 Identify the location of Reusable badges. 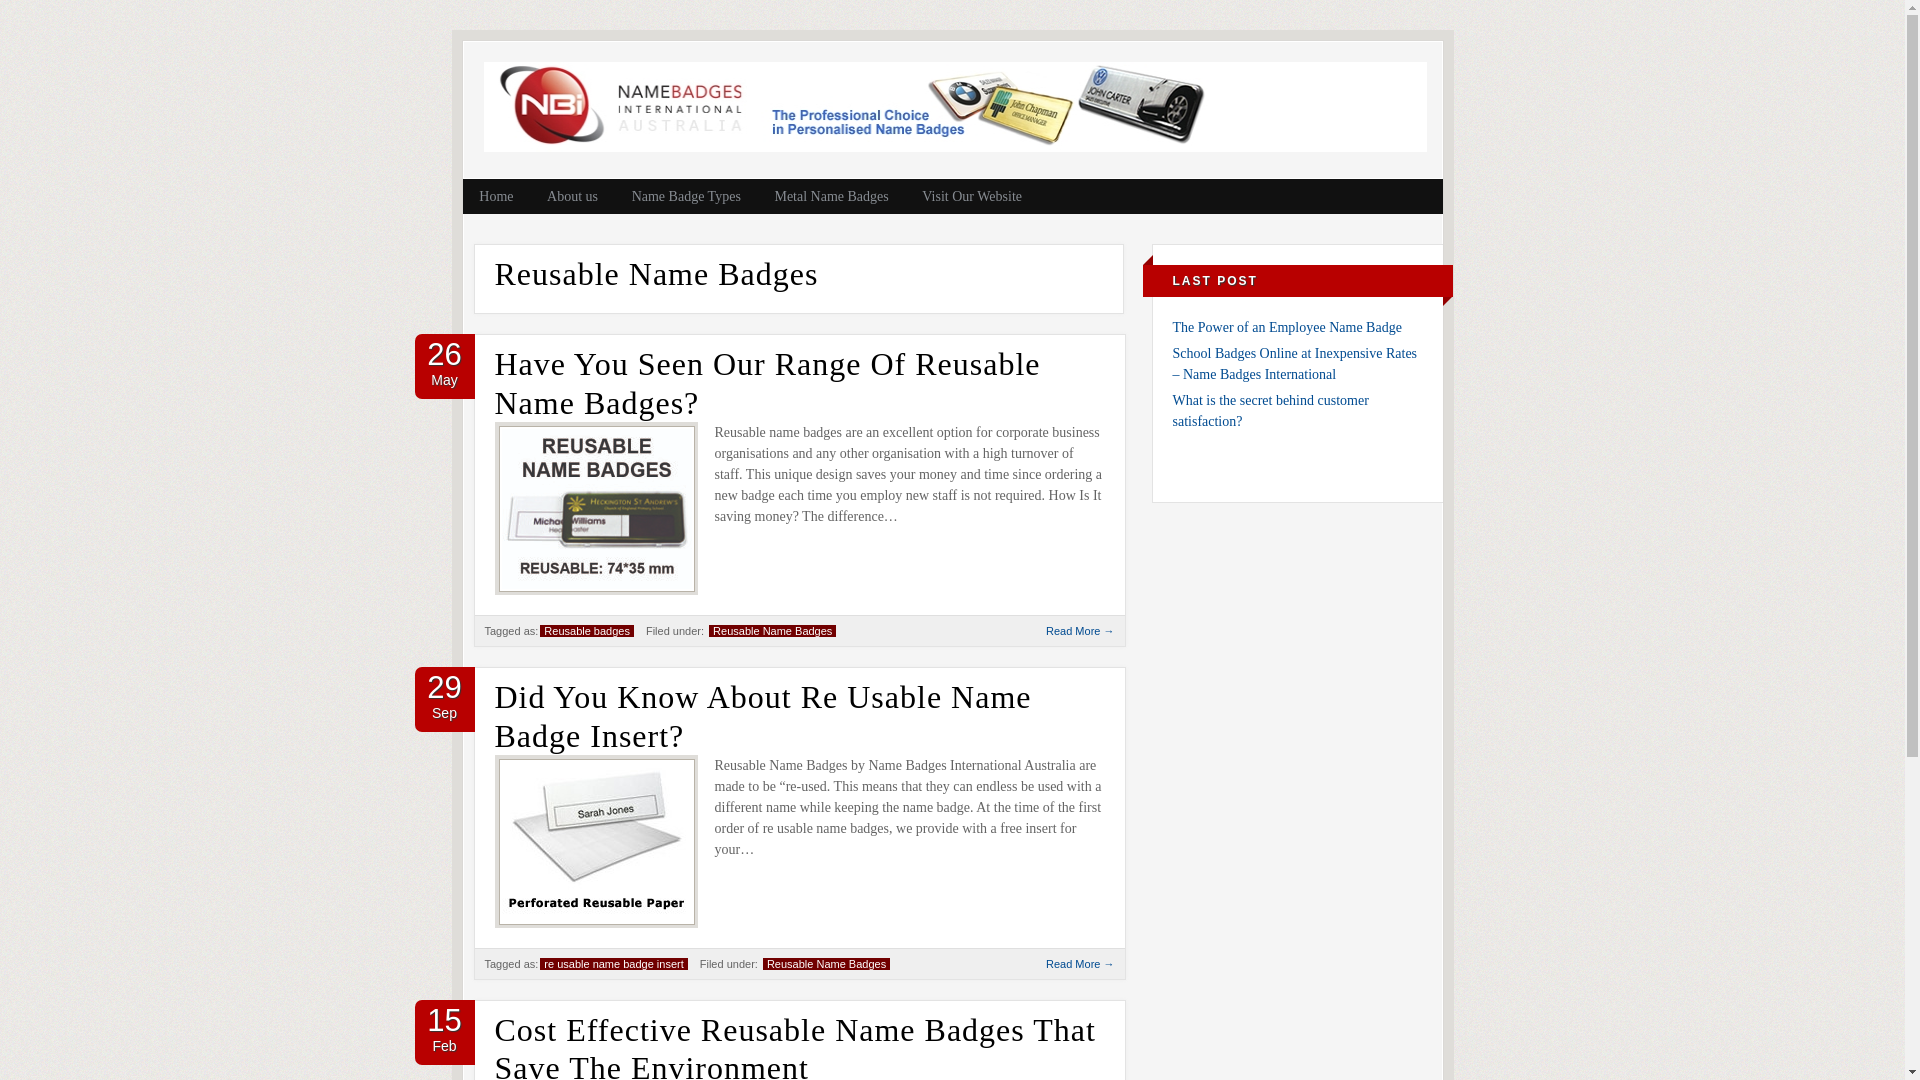
(587, 631).